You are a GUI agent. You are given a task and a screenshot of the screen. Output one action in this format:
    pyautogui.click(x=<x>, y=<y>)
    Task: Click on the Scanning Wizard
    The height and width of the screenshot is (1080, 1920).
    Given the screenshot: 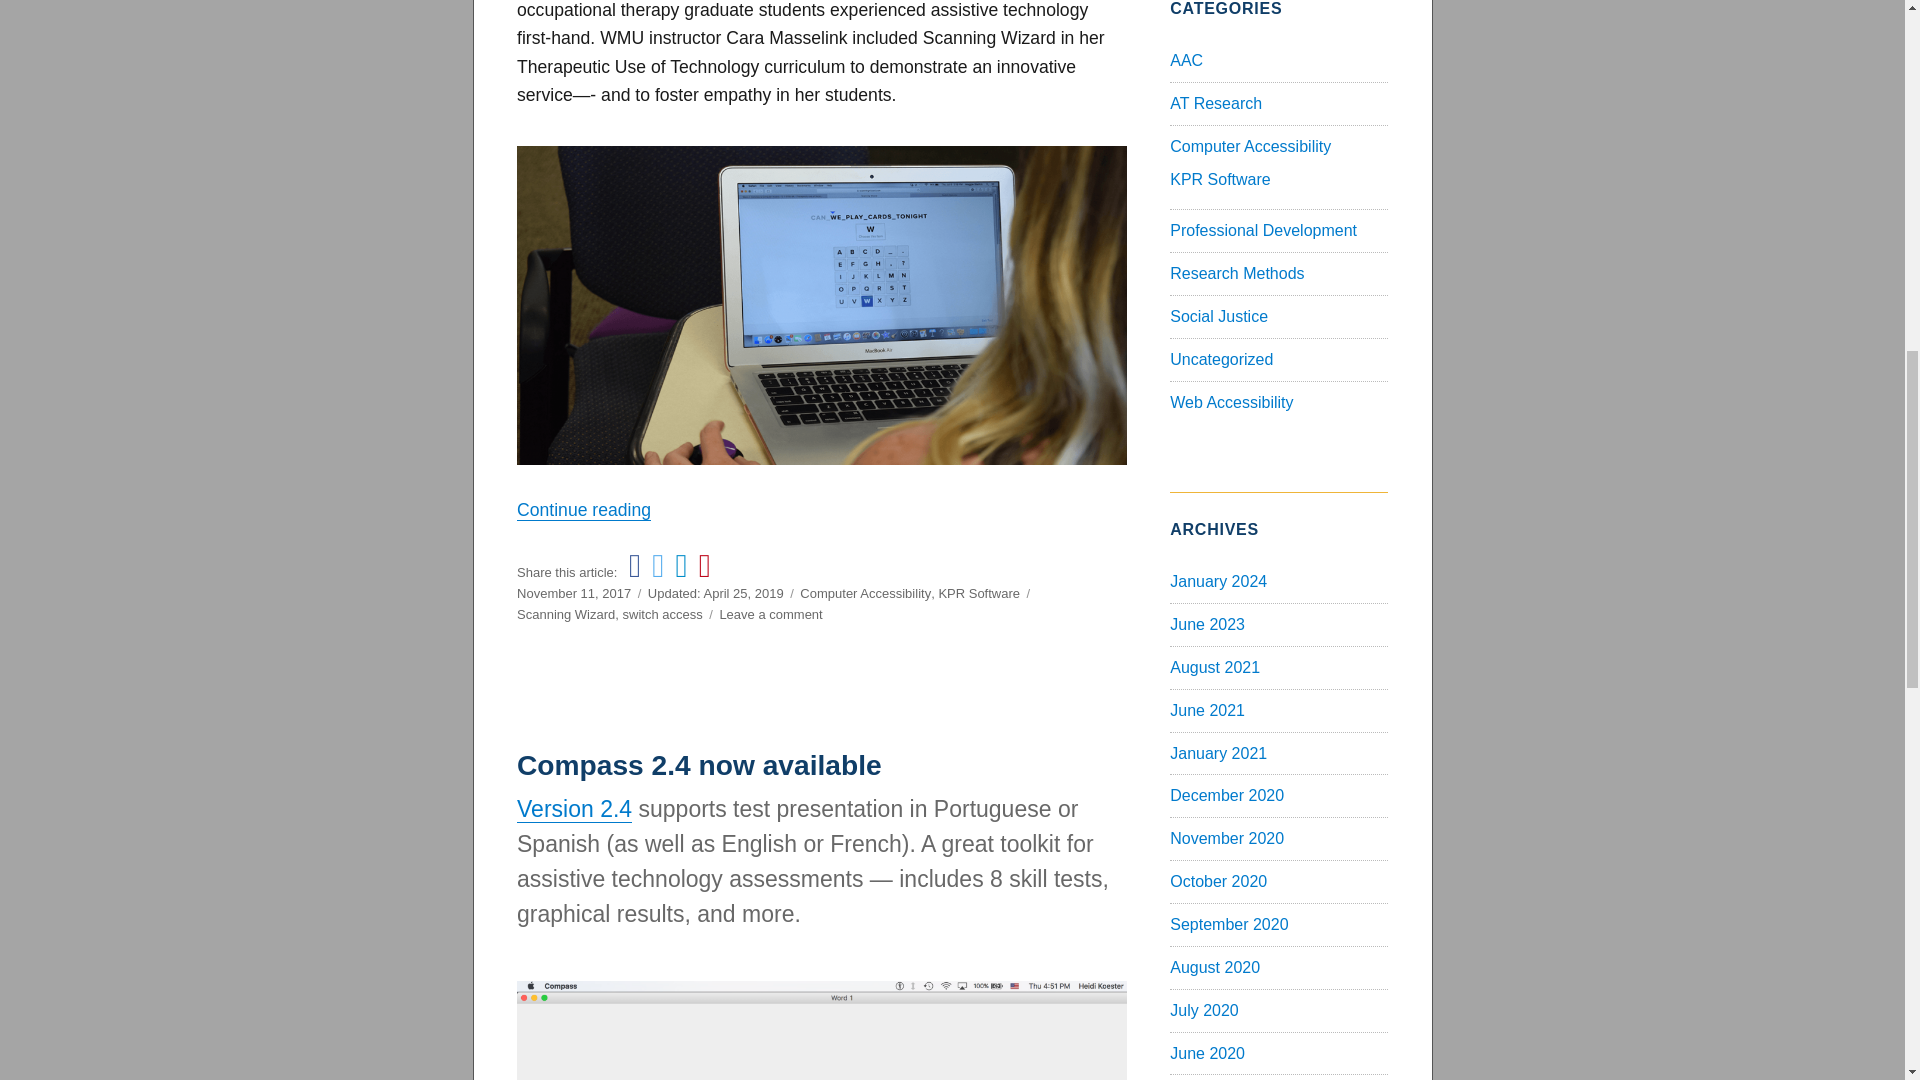 What is the action you would take?
    pyautogui.click(x=565, y=615)
    